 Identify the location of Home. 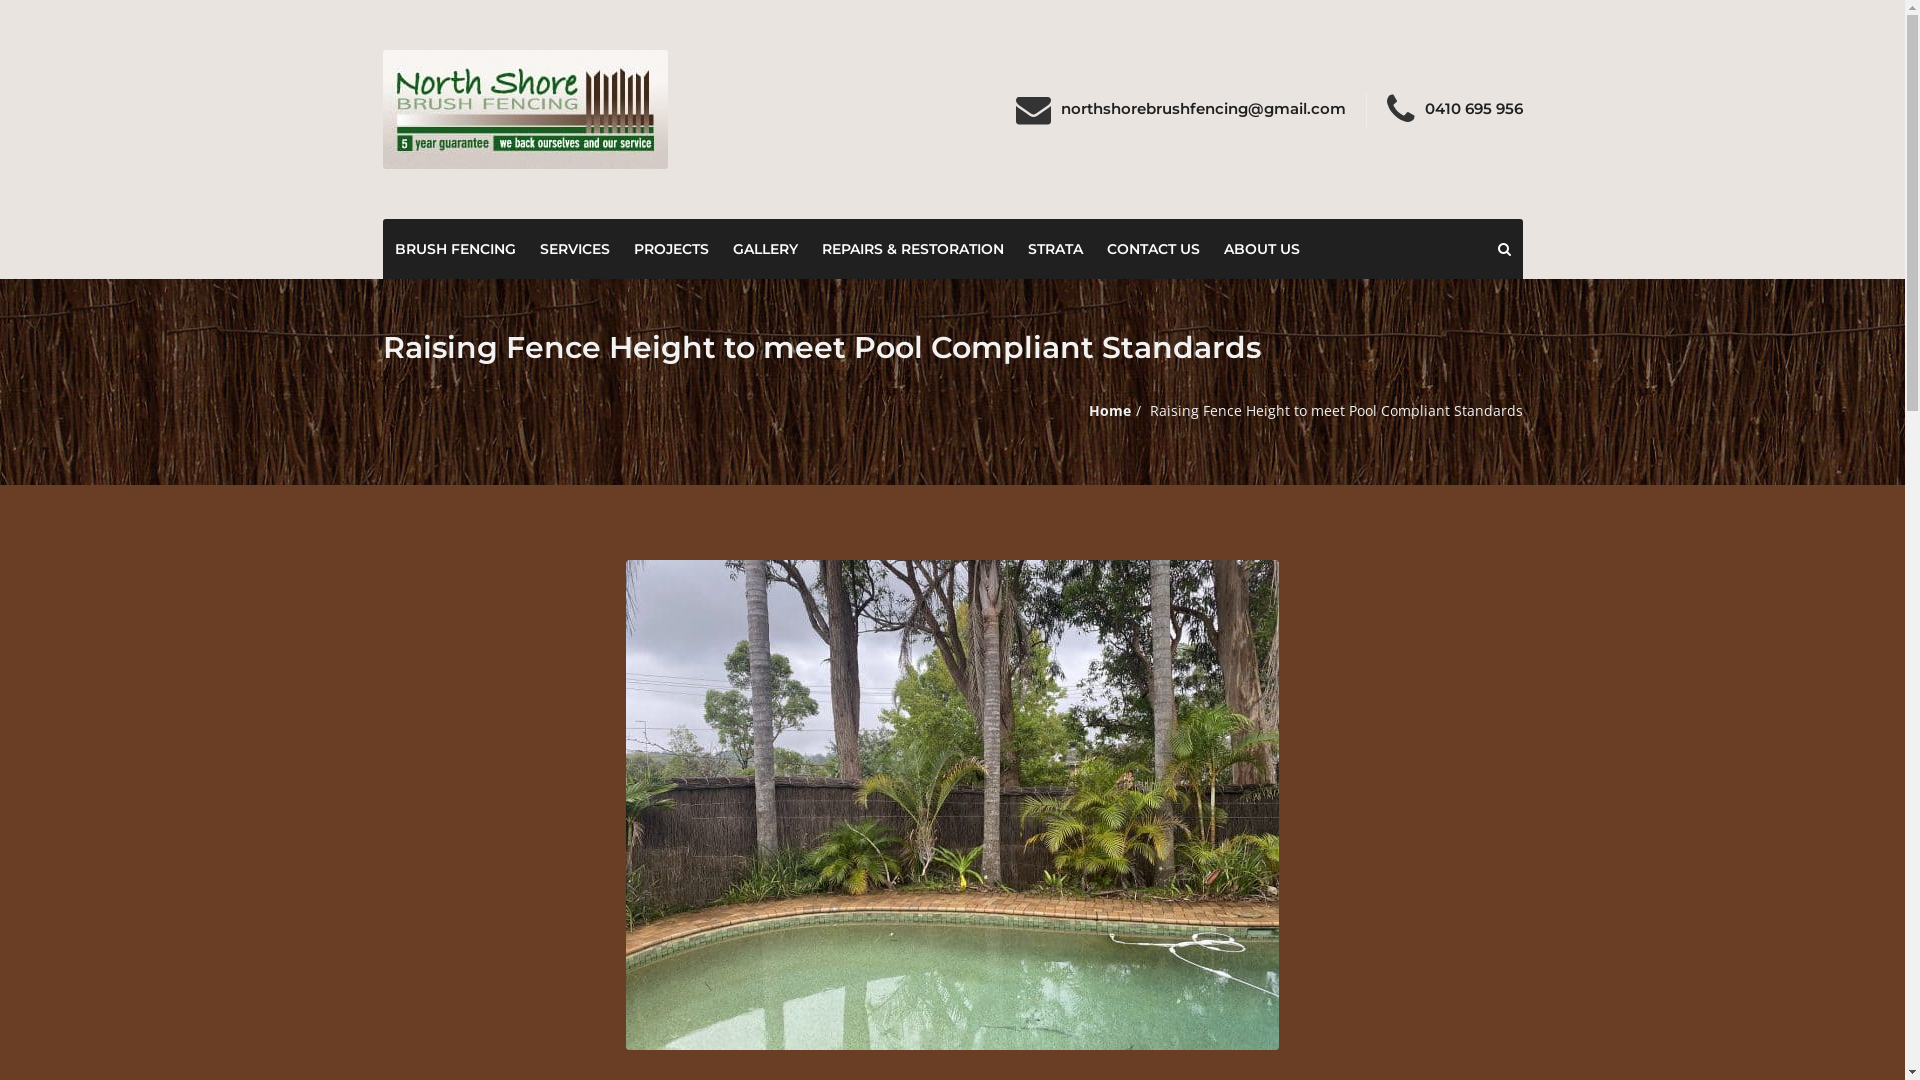
(1109, 410).